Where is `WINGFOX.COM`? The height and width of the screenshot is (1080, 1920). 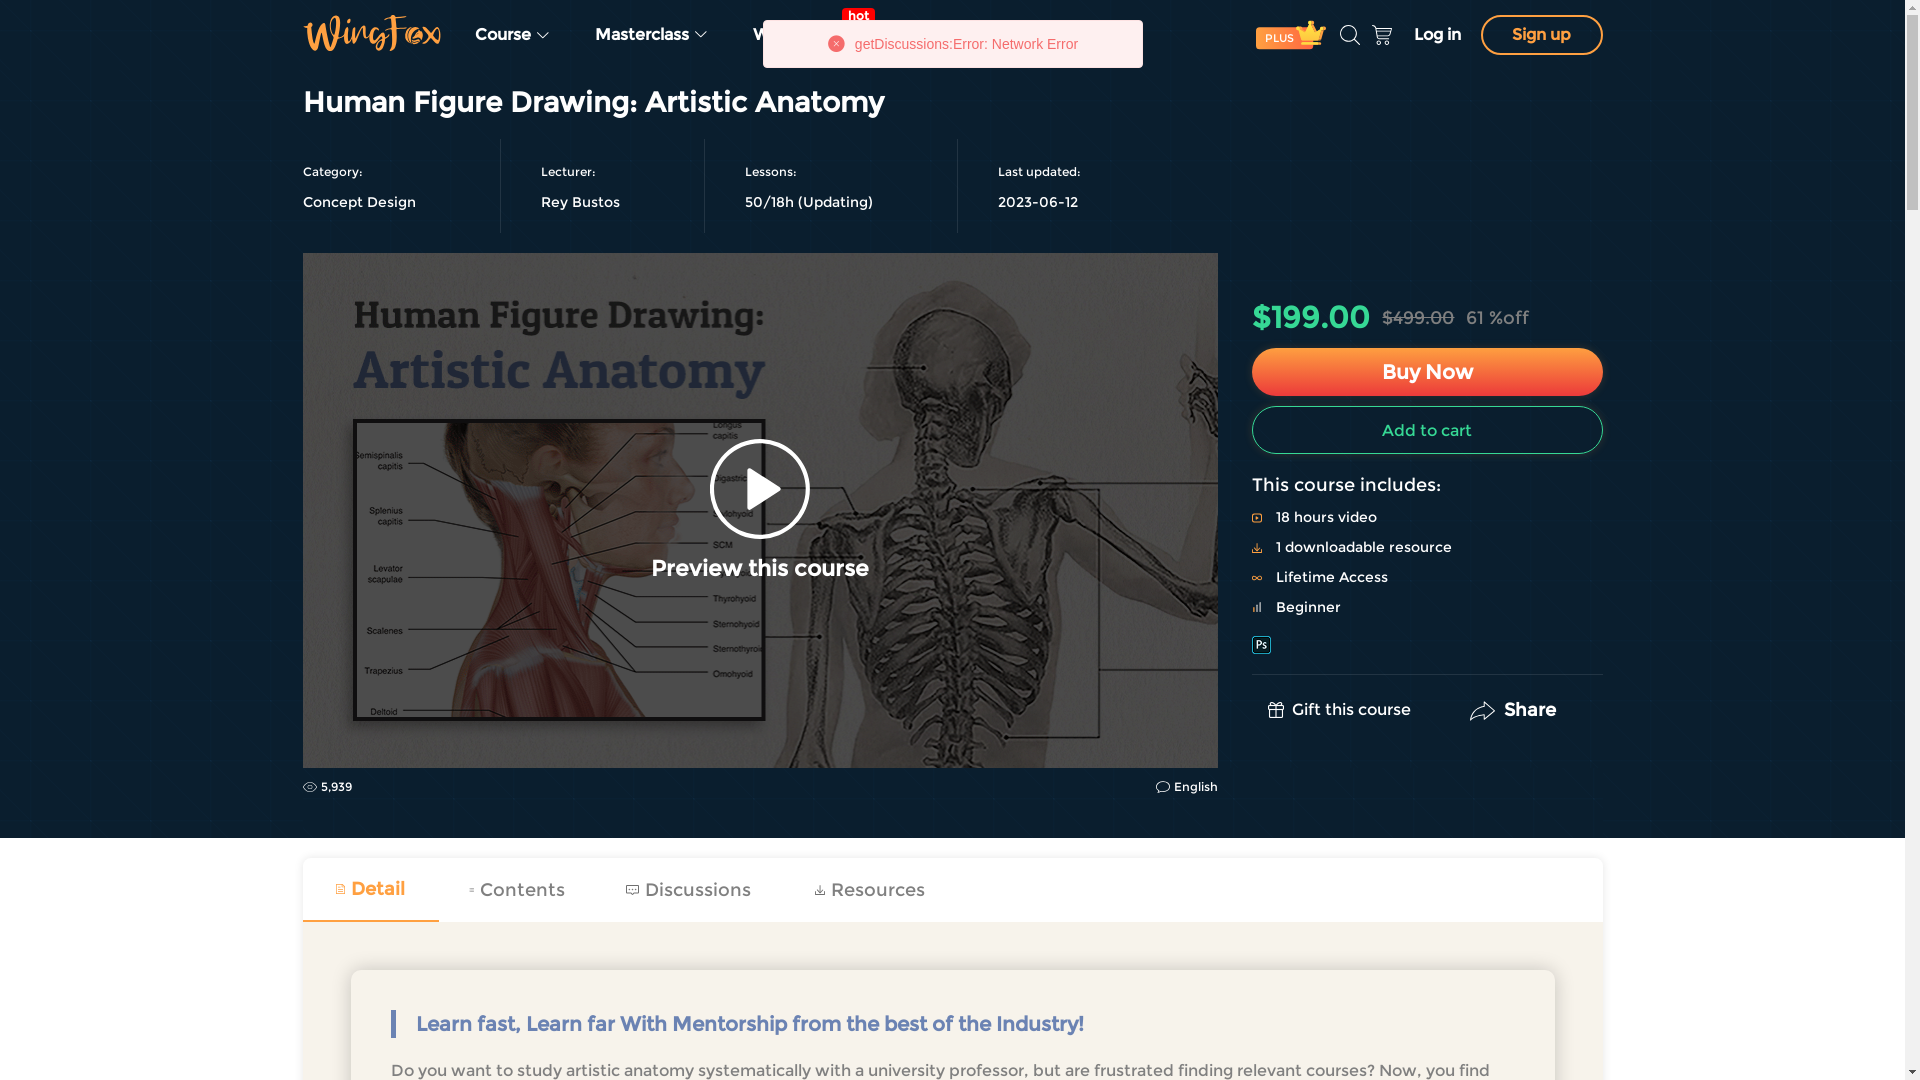 WINGFOX.COM is located at coordinates (371, 33).